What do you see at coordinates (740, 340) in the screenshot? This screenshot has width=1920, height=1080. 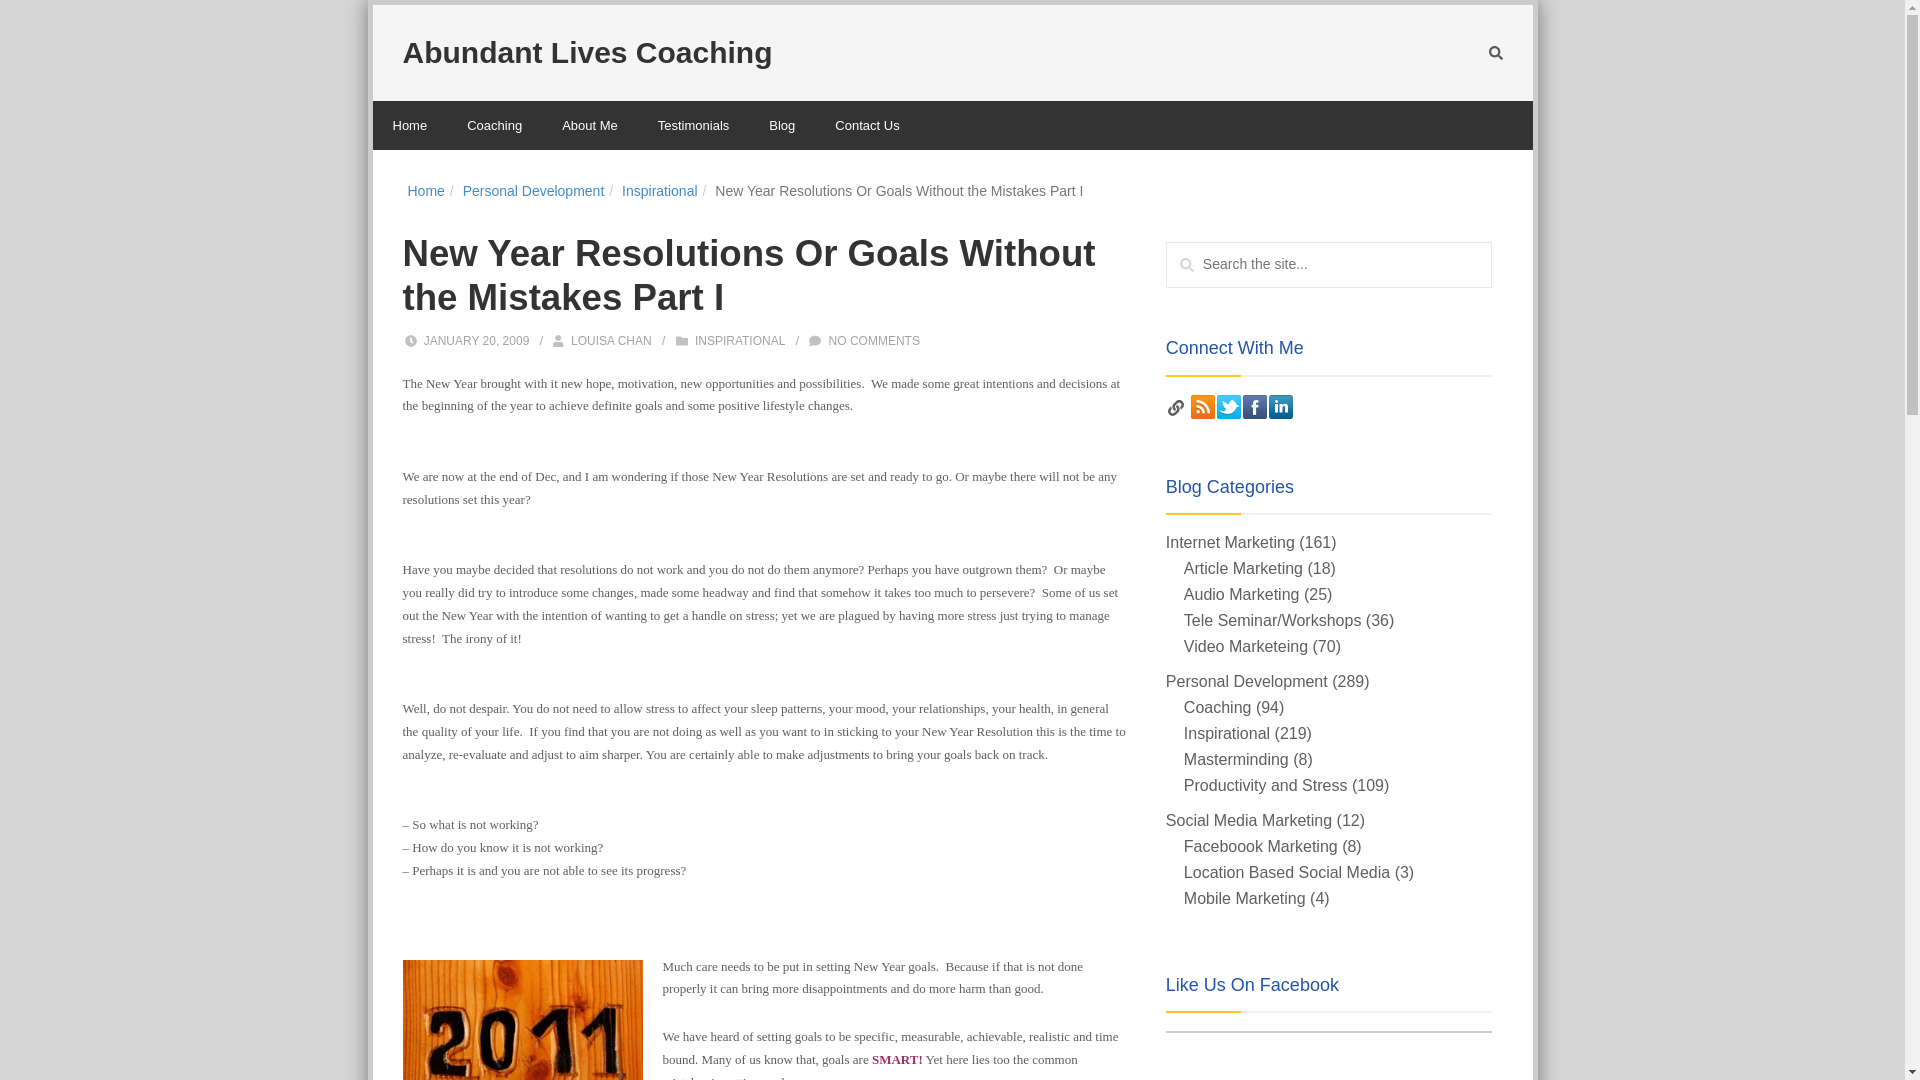 I see `INSPIRATIONAL` at bounding box center [740, 340].